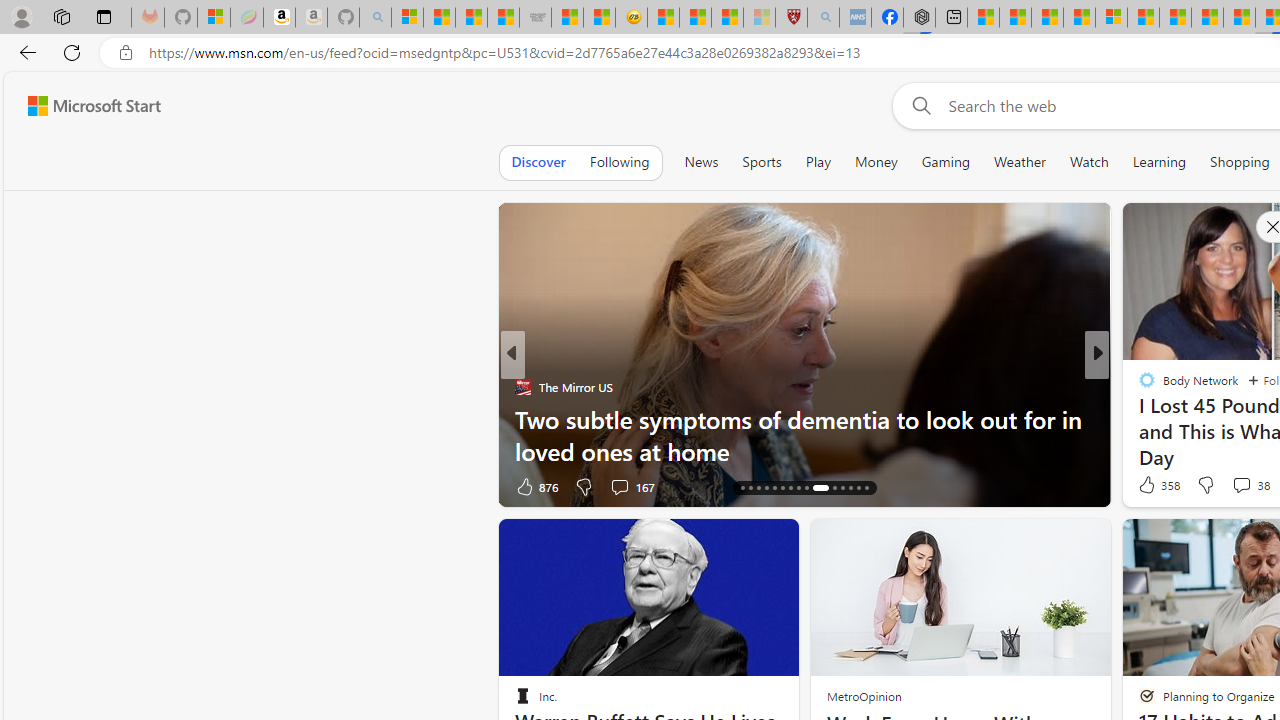 This screenshot has height=720, width=1280. What do you see at coordinates (1138, 386) in the screenshot?
I see `ABC News` at bounding box center [1138, 386].